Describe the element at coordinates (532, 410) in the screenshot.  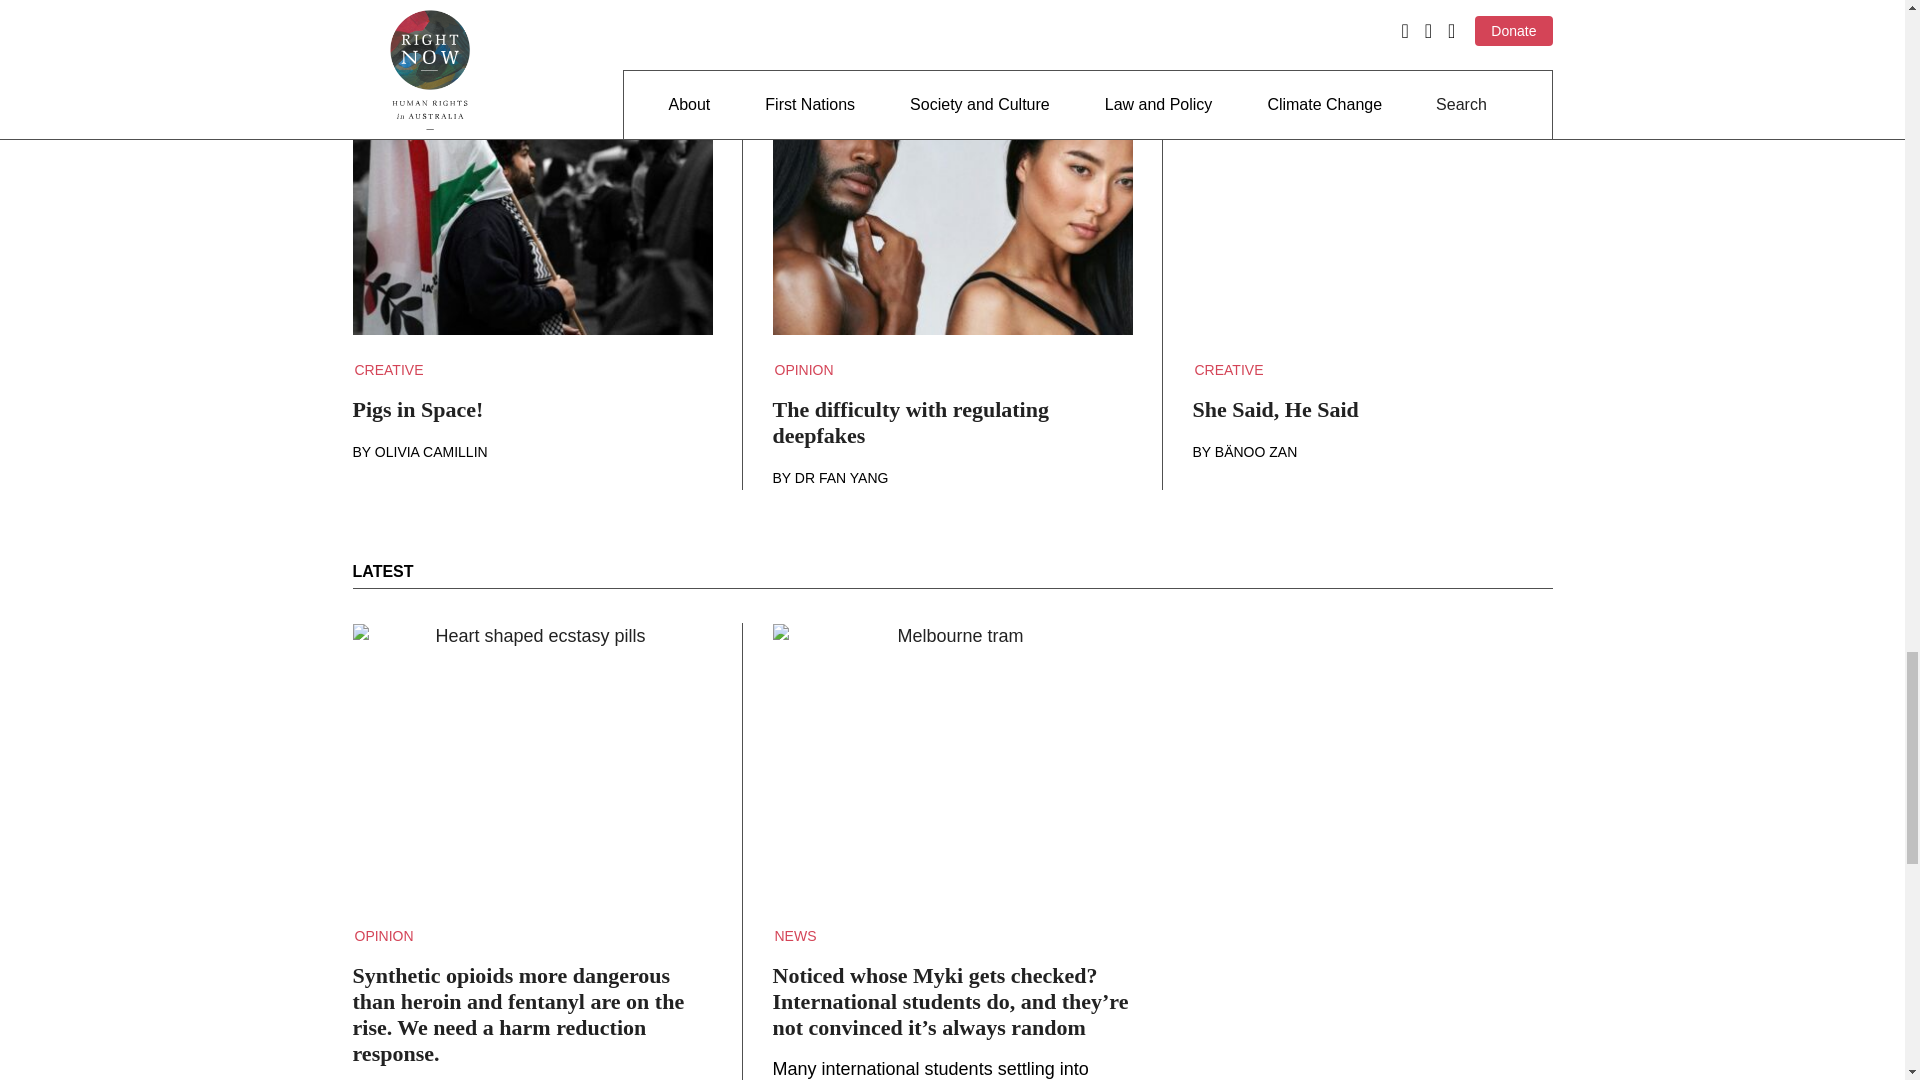
I see `Pigs in Space!` at that location.